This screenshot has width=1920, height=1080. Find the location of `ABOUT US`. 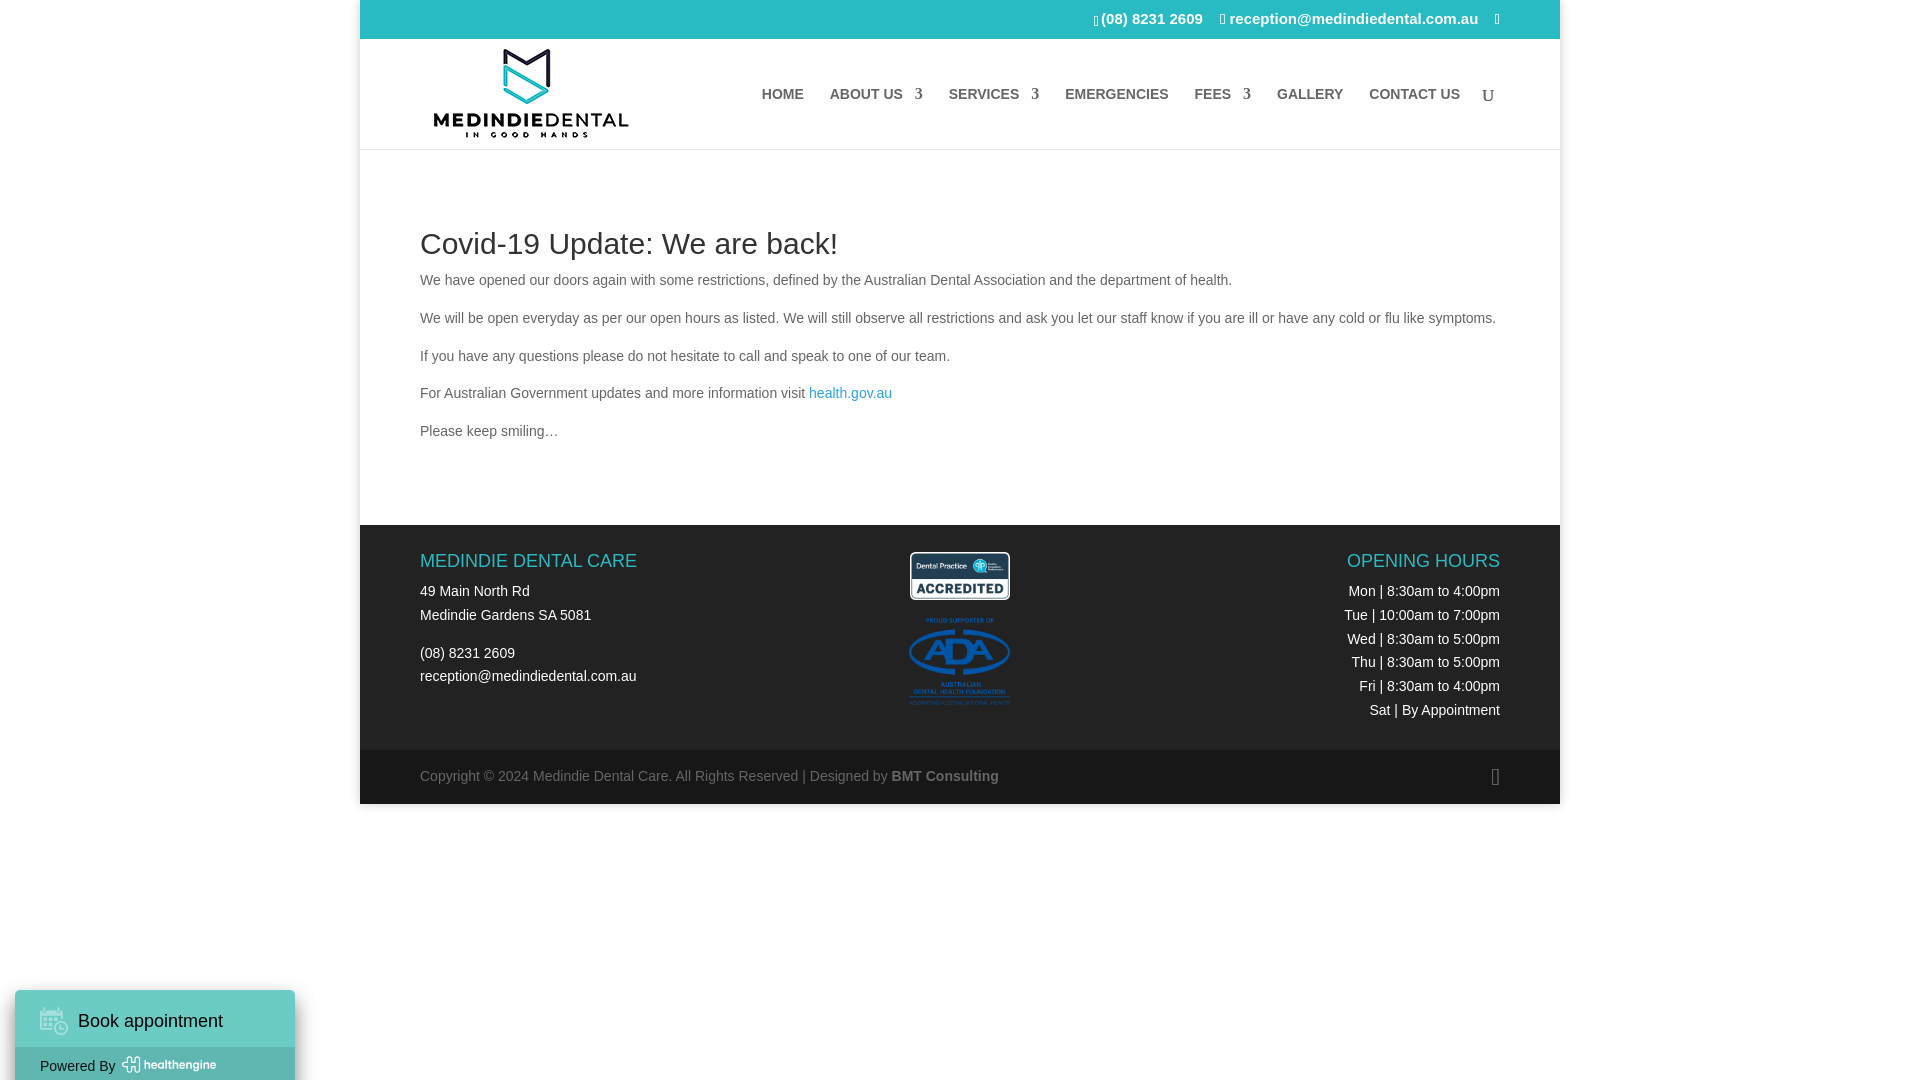

ABOUT US is located at coordinates (876, 116).